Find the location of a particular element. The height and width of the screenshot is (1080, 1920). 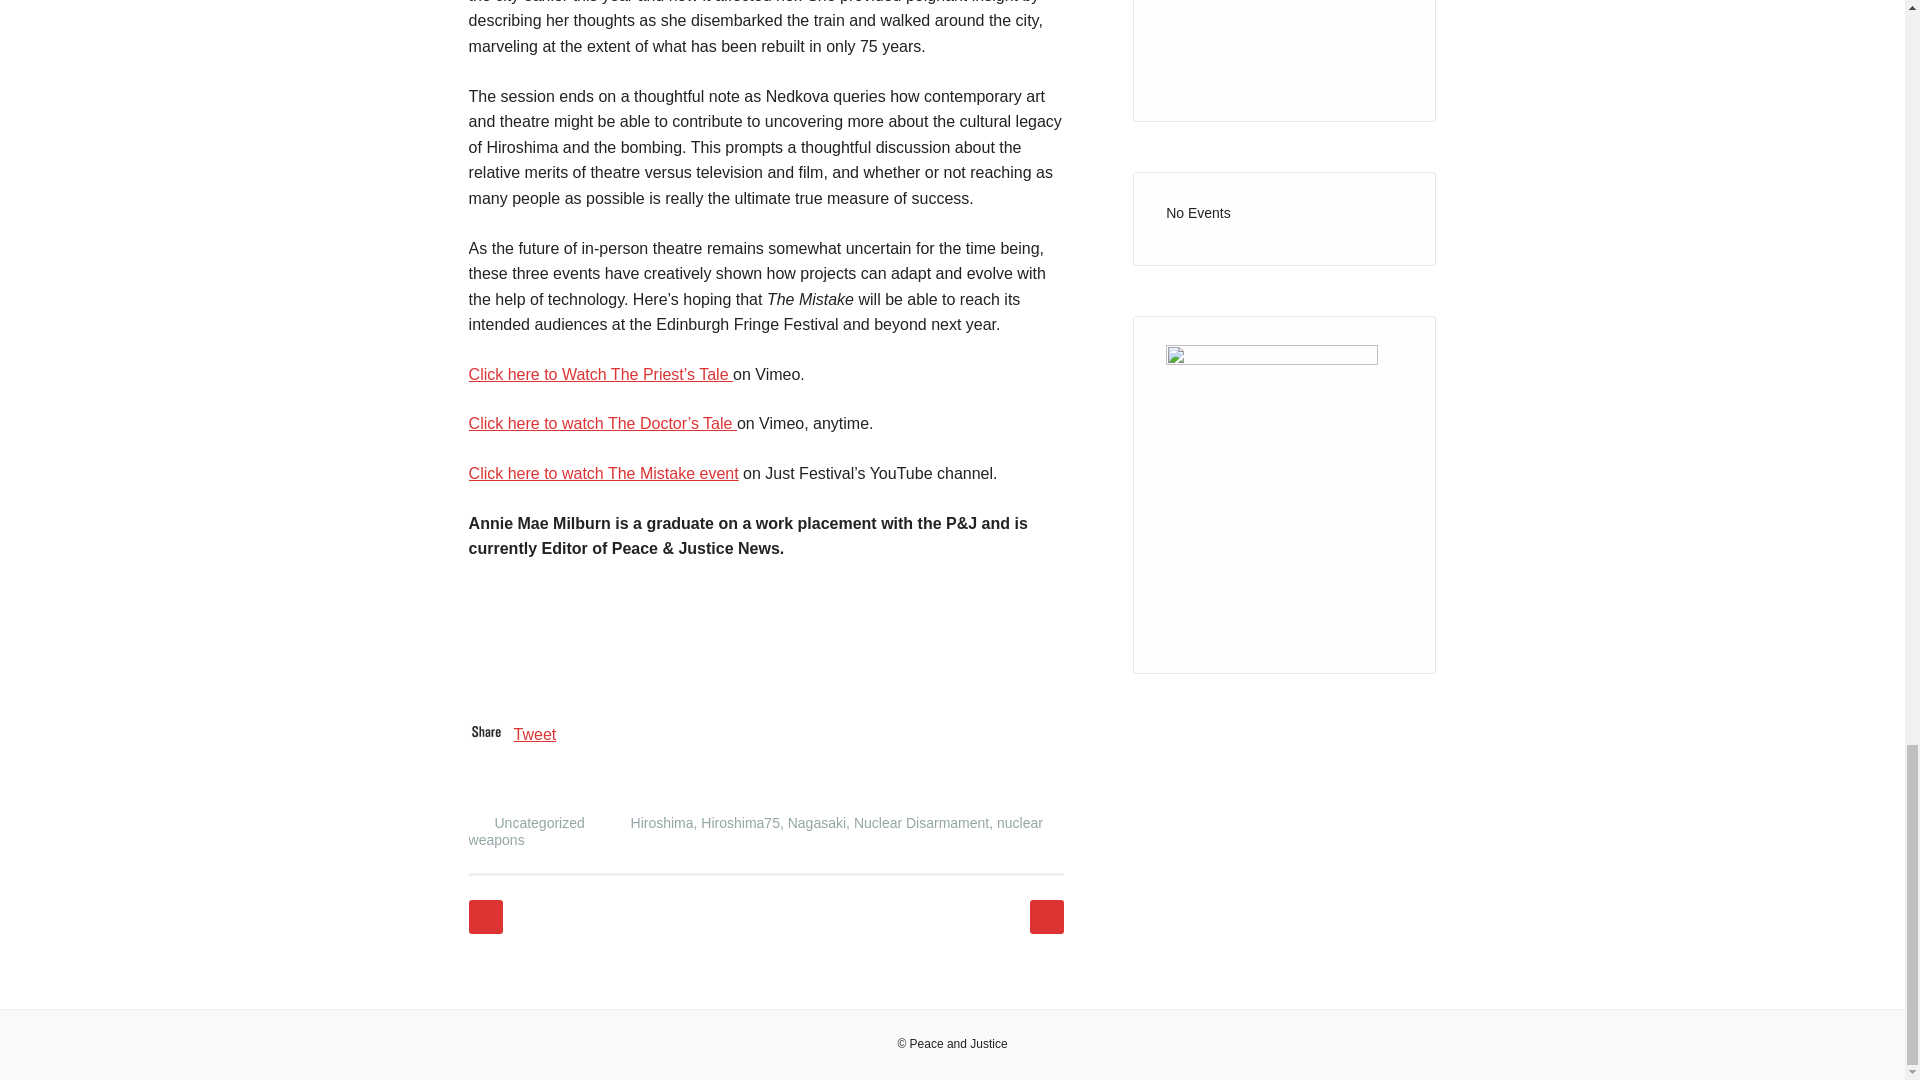

Hiroshima is located at coordinates (662, 822).